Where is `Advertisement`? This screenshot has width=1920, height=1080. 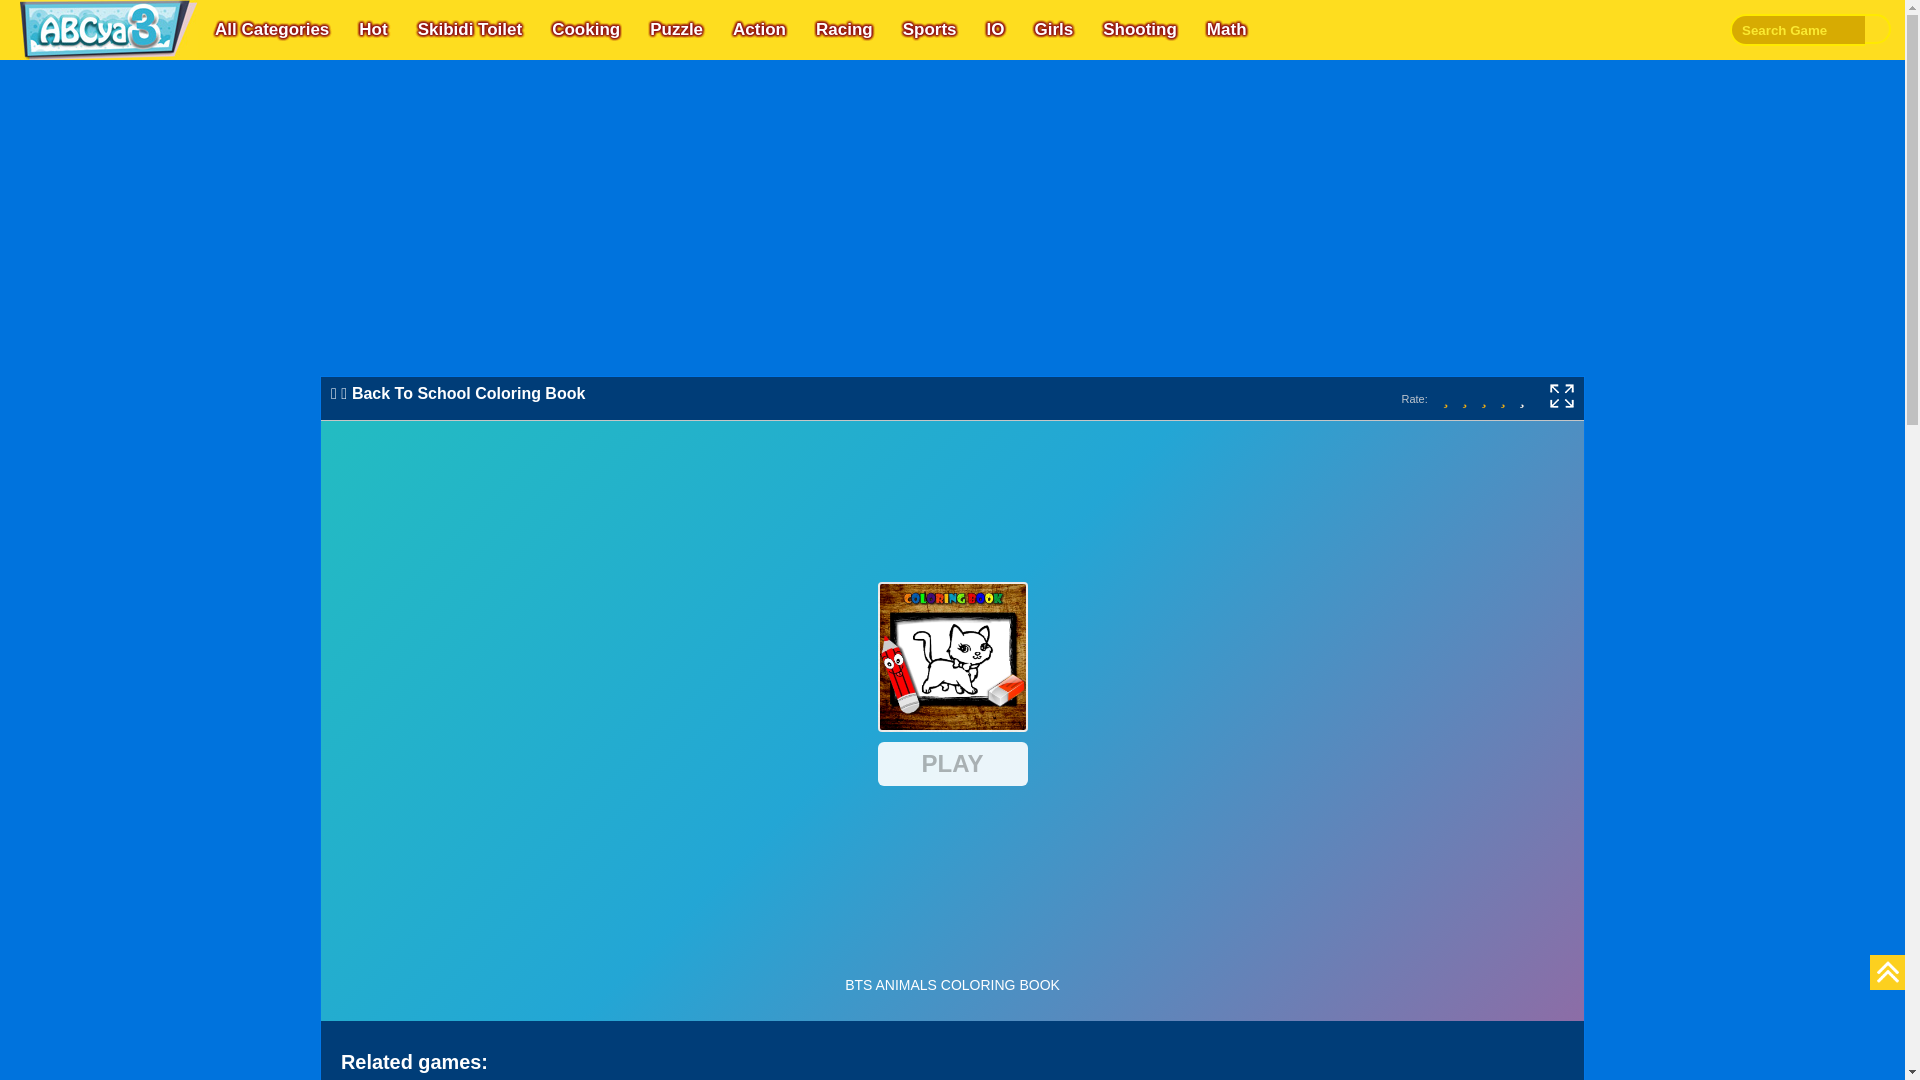
Advertisement is located at coordinates (1588, 244).